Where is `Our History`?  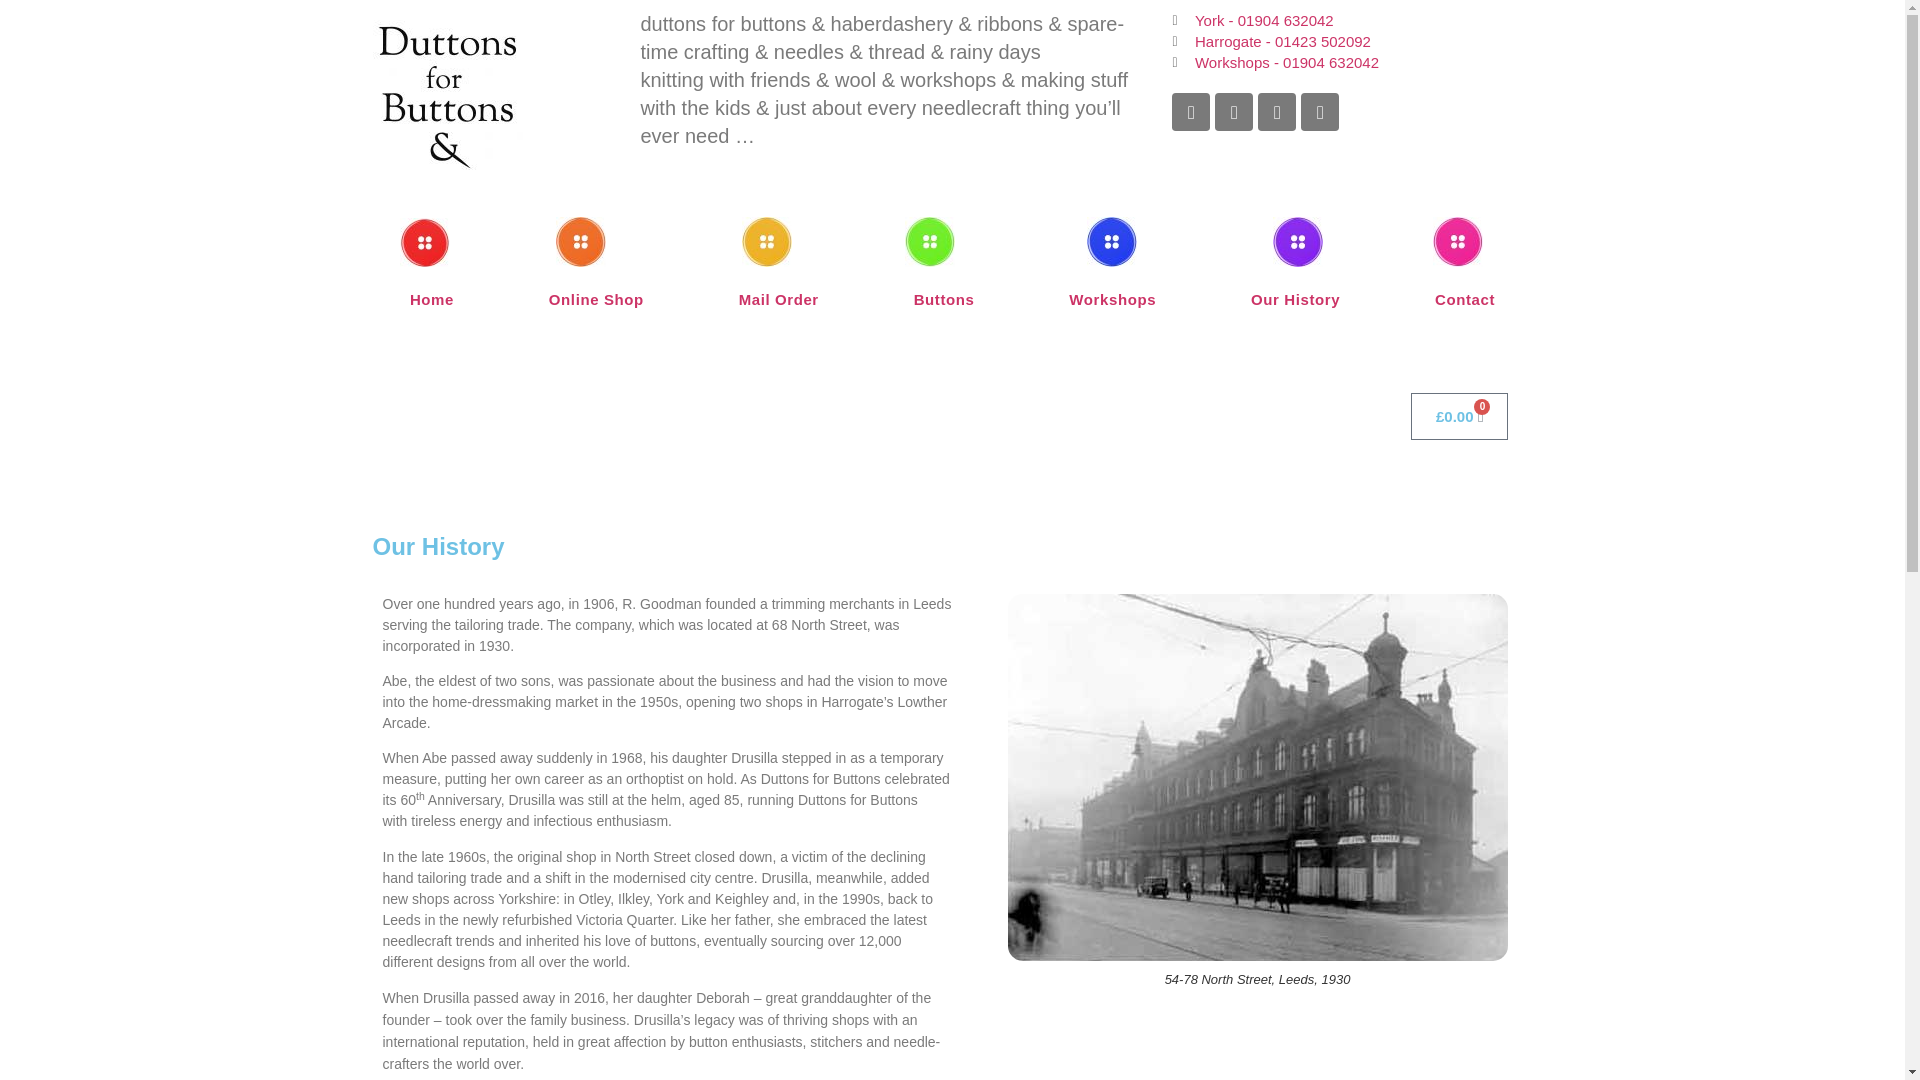 Our History is located at coordinates (1296, 299).